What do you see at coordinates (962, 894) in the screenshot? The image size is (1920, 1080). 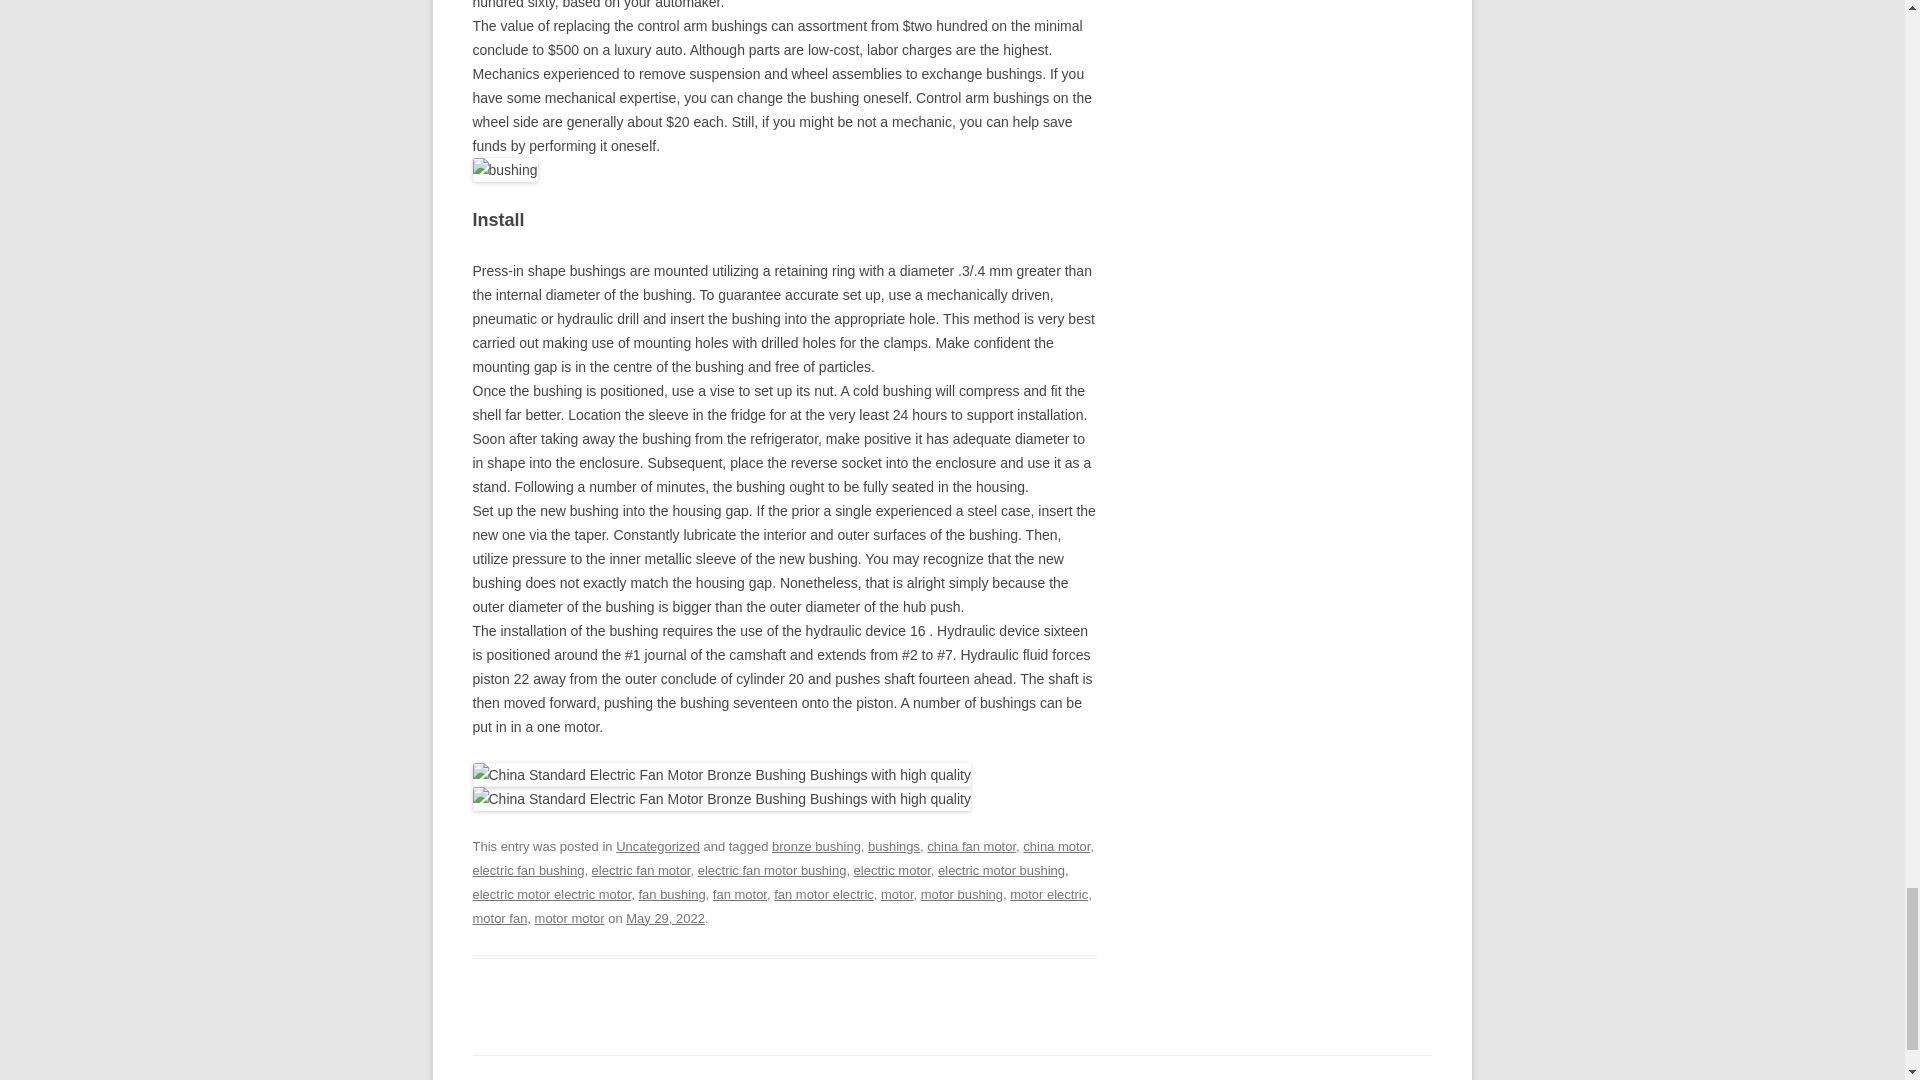 I see `motor bushing` at bounding box center [962, 894].